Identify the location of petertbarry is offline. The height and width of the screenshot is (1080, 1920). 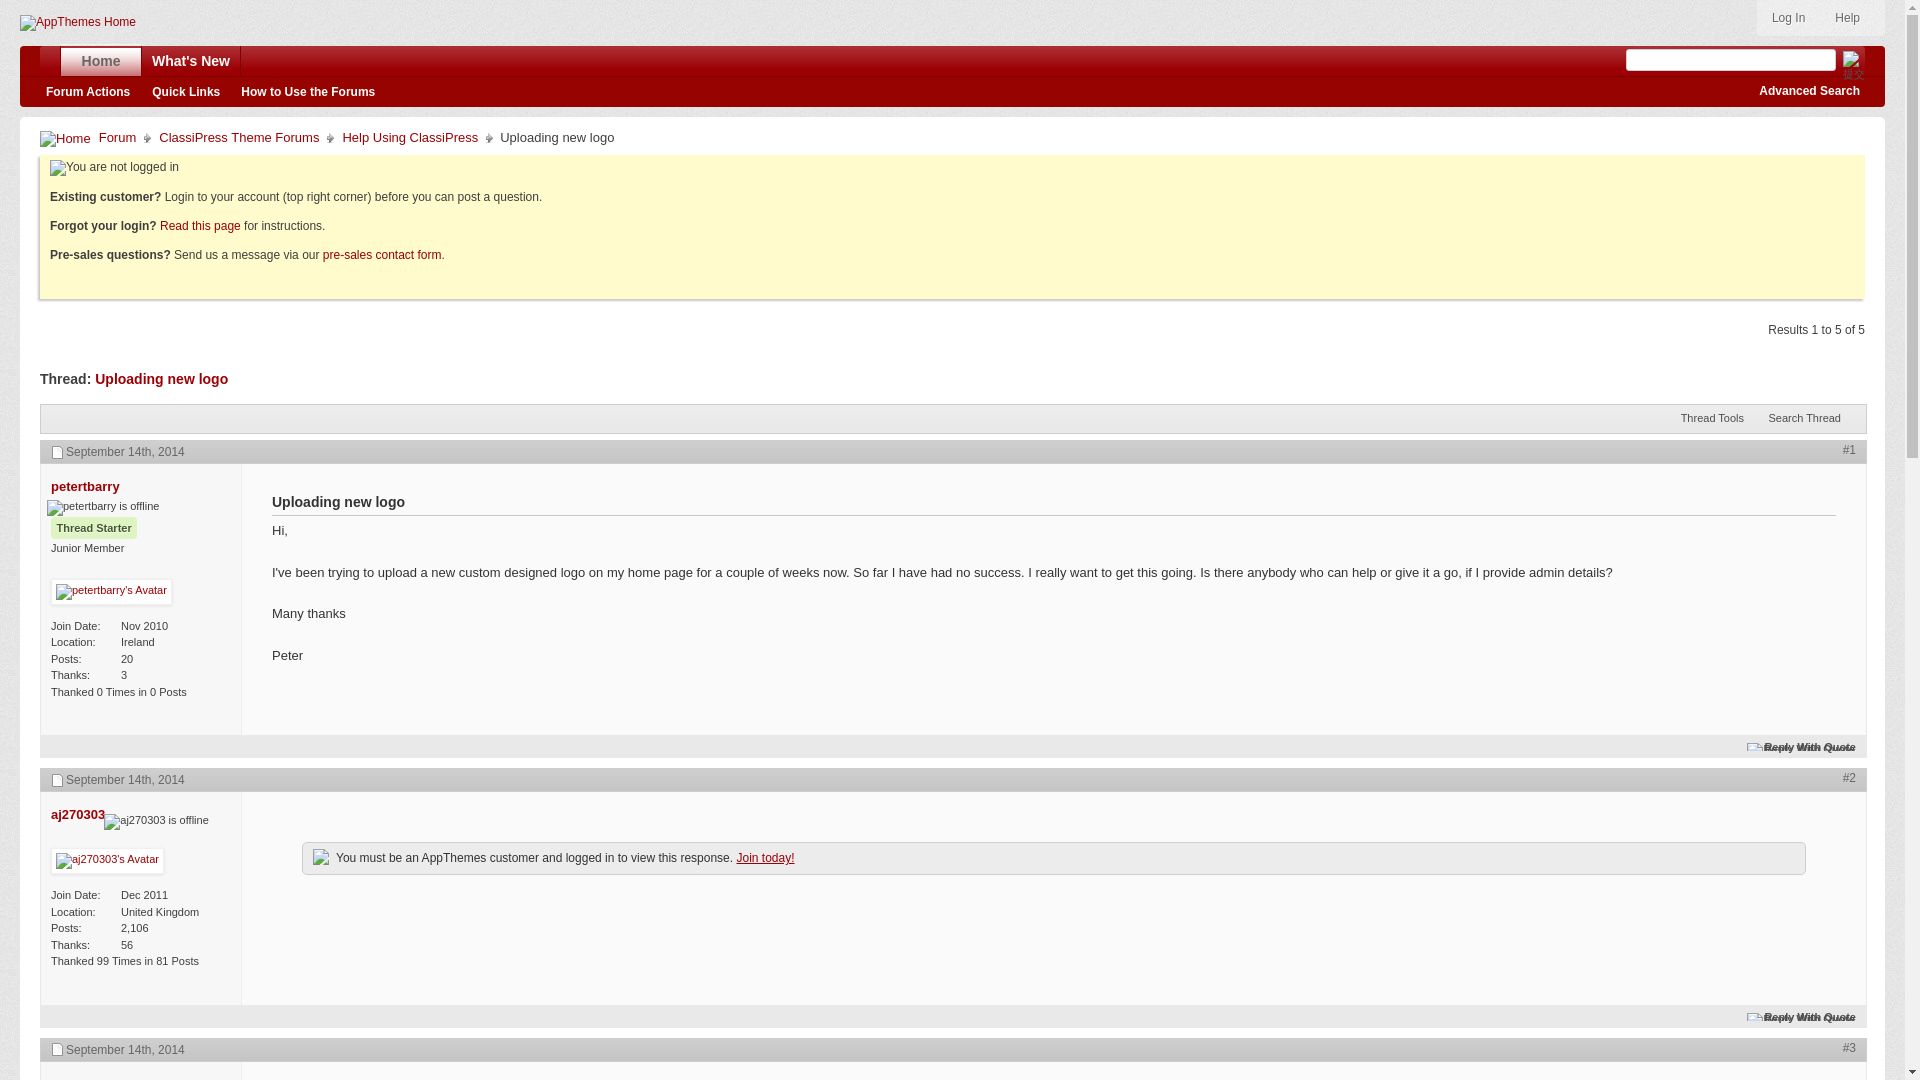
(85, 486).